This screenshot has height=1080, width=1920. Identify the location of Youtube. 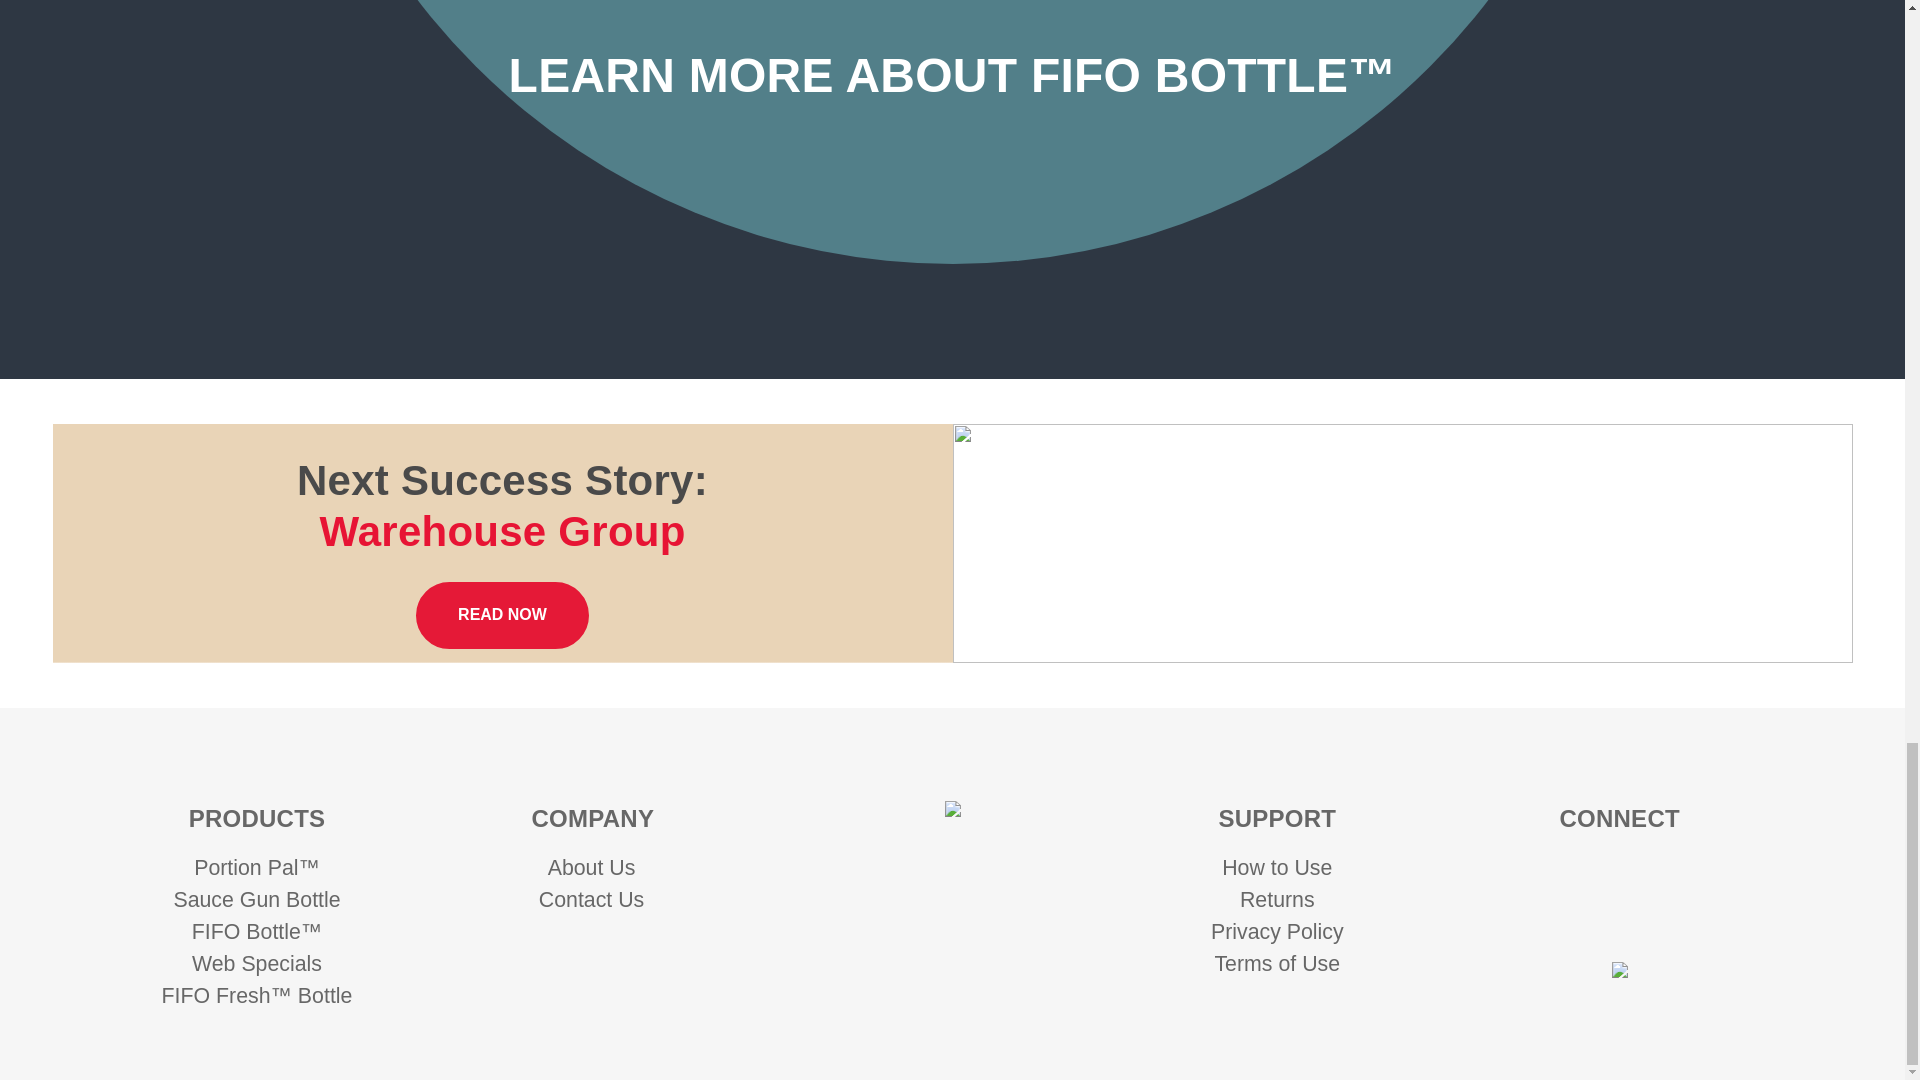
(1678, 875).